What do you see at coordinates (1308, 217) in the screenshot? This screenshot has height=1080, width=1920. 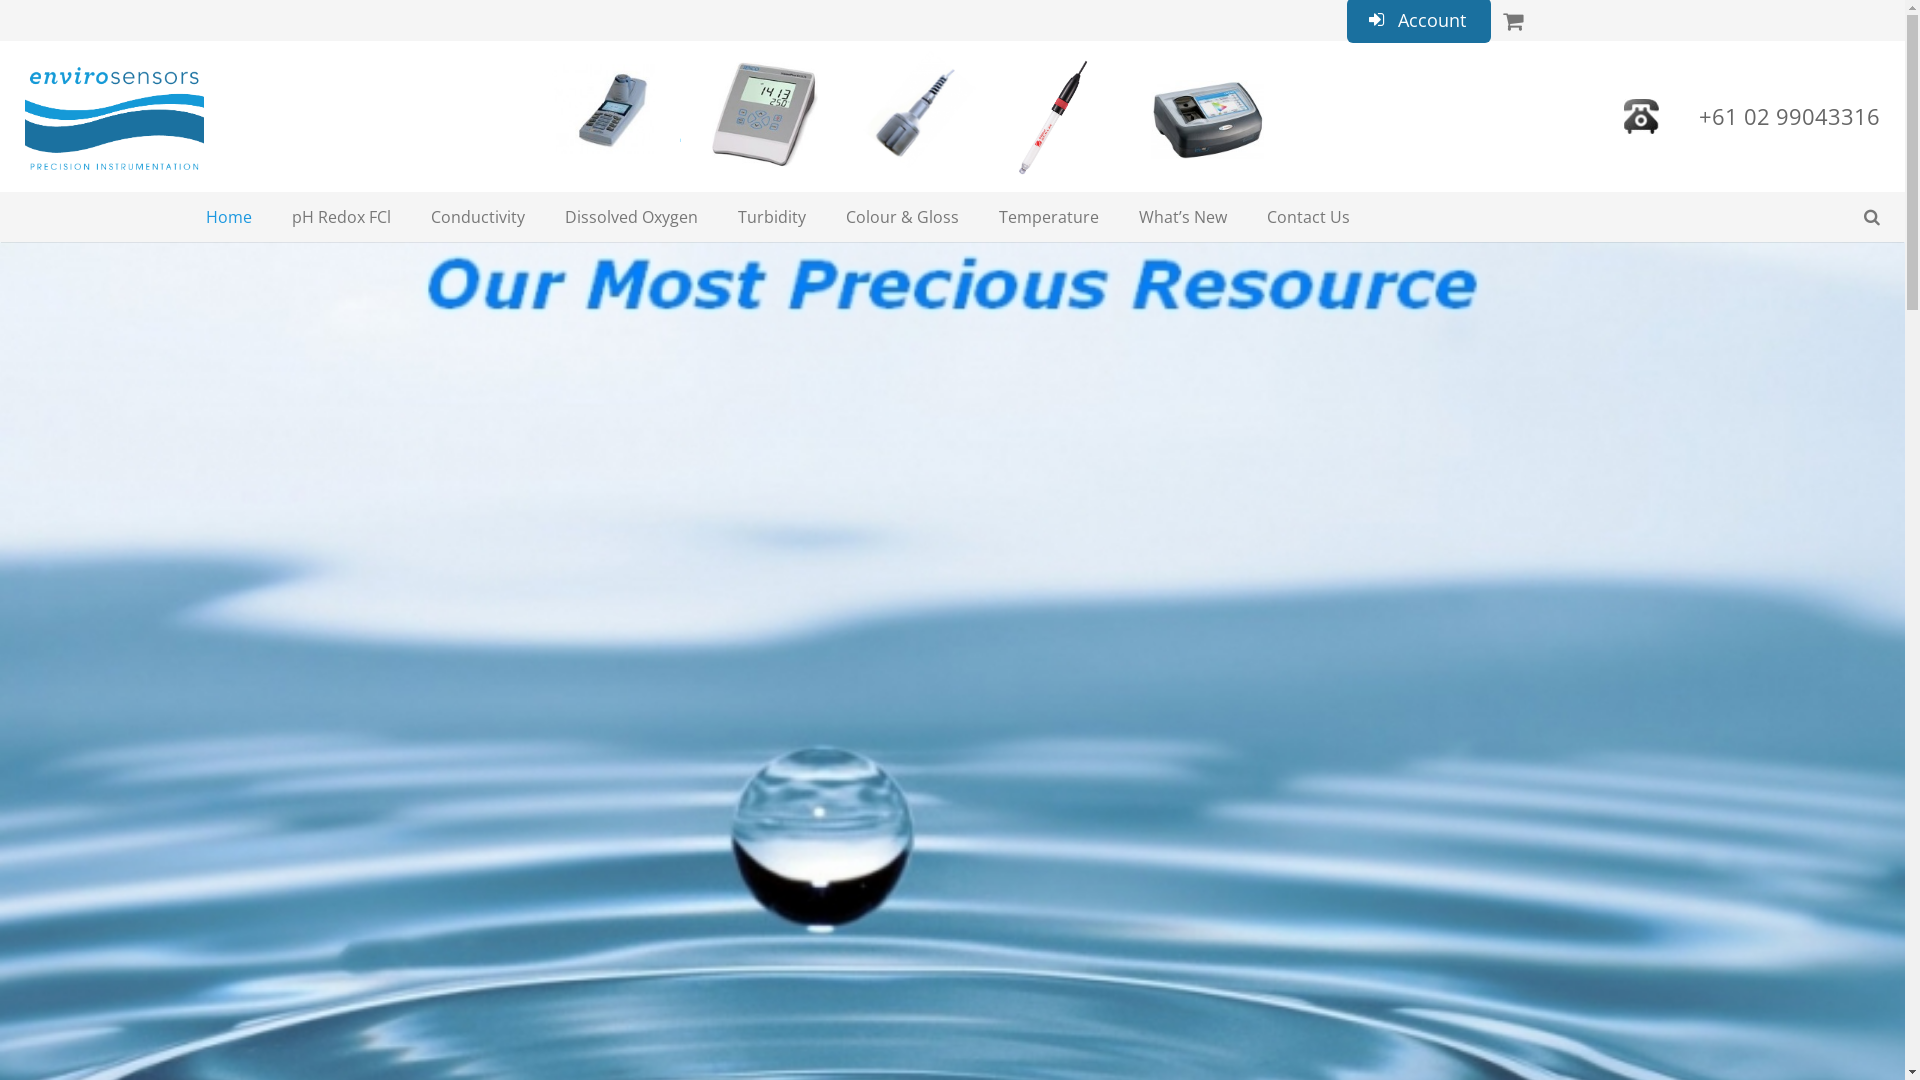 I see `Contact Us` at bounding box center [1308, 217].